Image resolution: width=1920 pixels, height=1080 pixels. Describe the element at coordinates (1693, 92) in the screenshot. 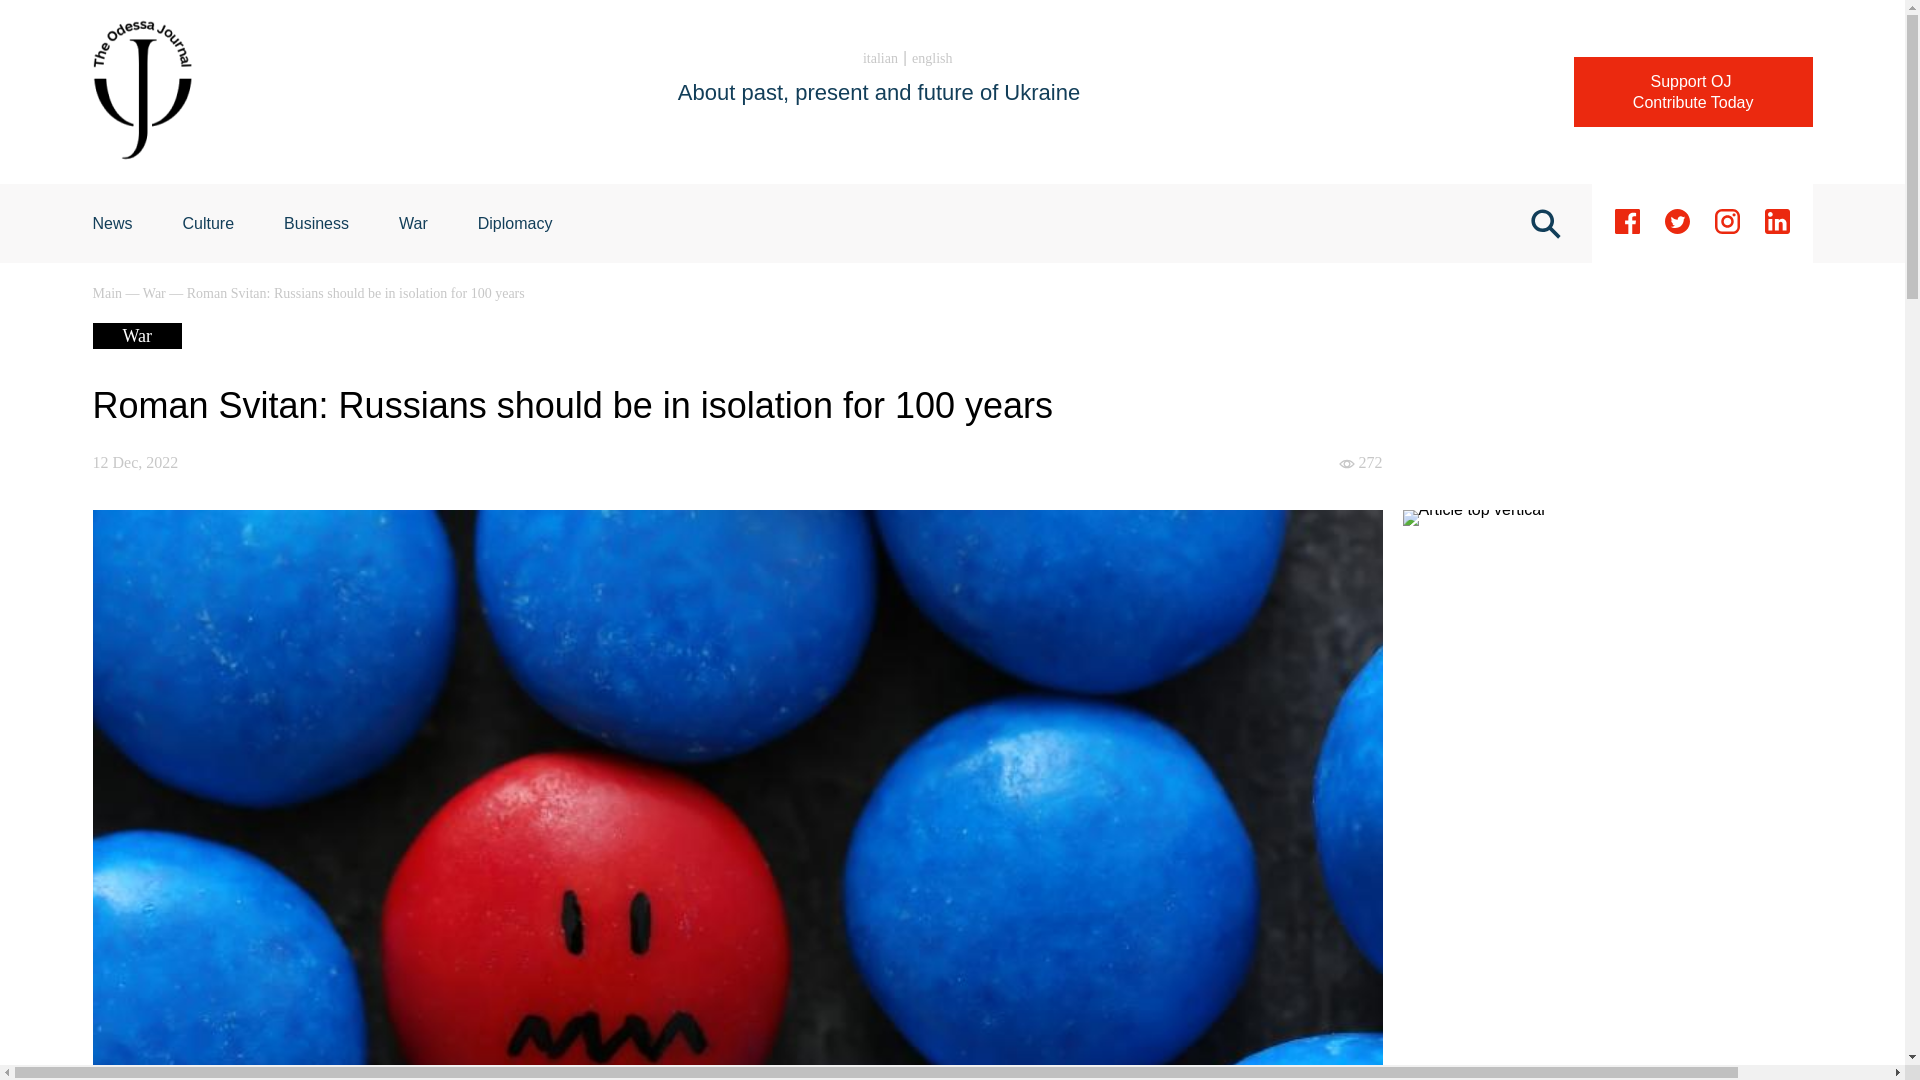

I see `Culture` at that location.